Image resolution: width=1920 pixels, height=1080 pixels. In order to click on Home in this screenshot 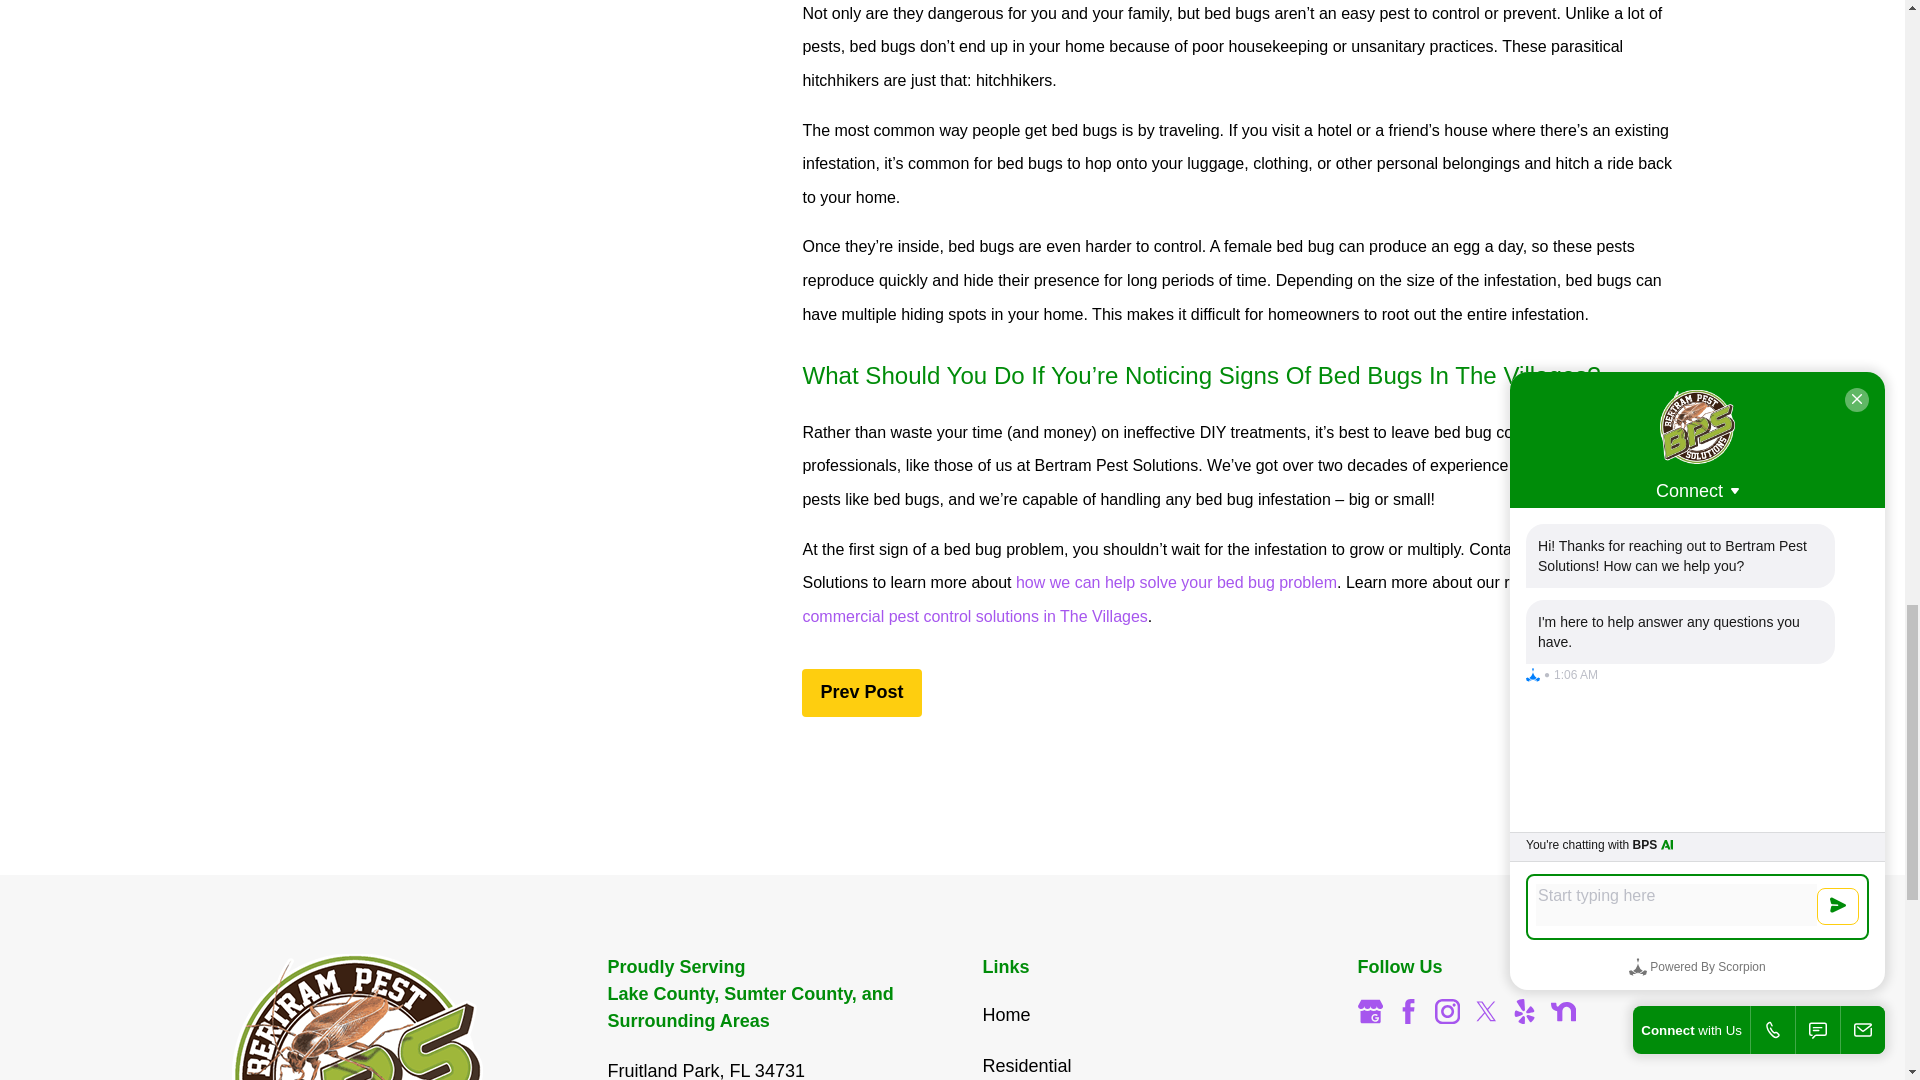, I will do `click(376, 1016)`.